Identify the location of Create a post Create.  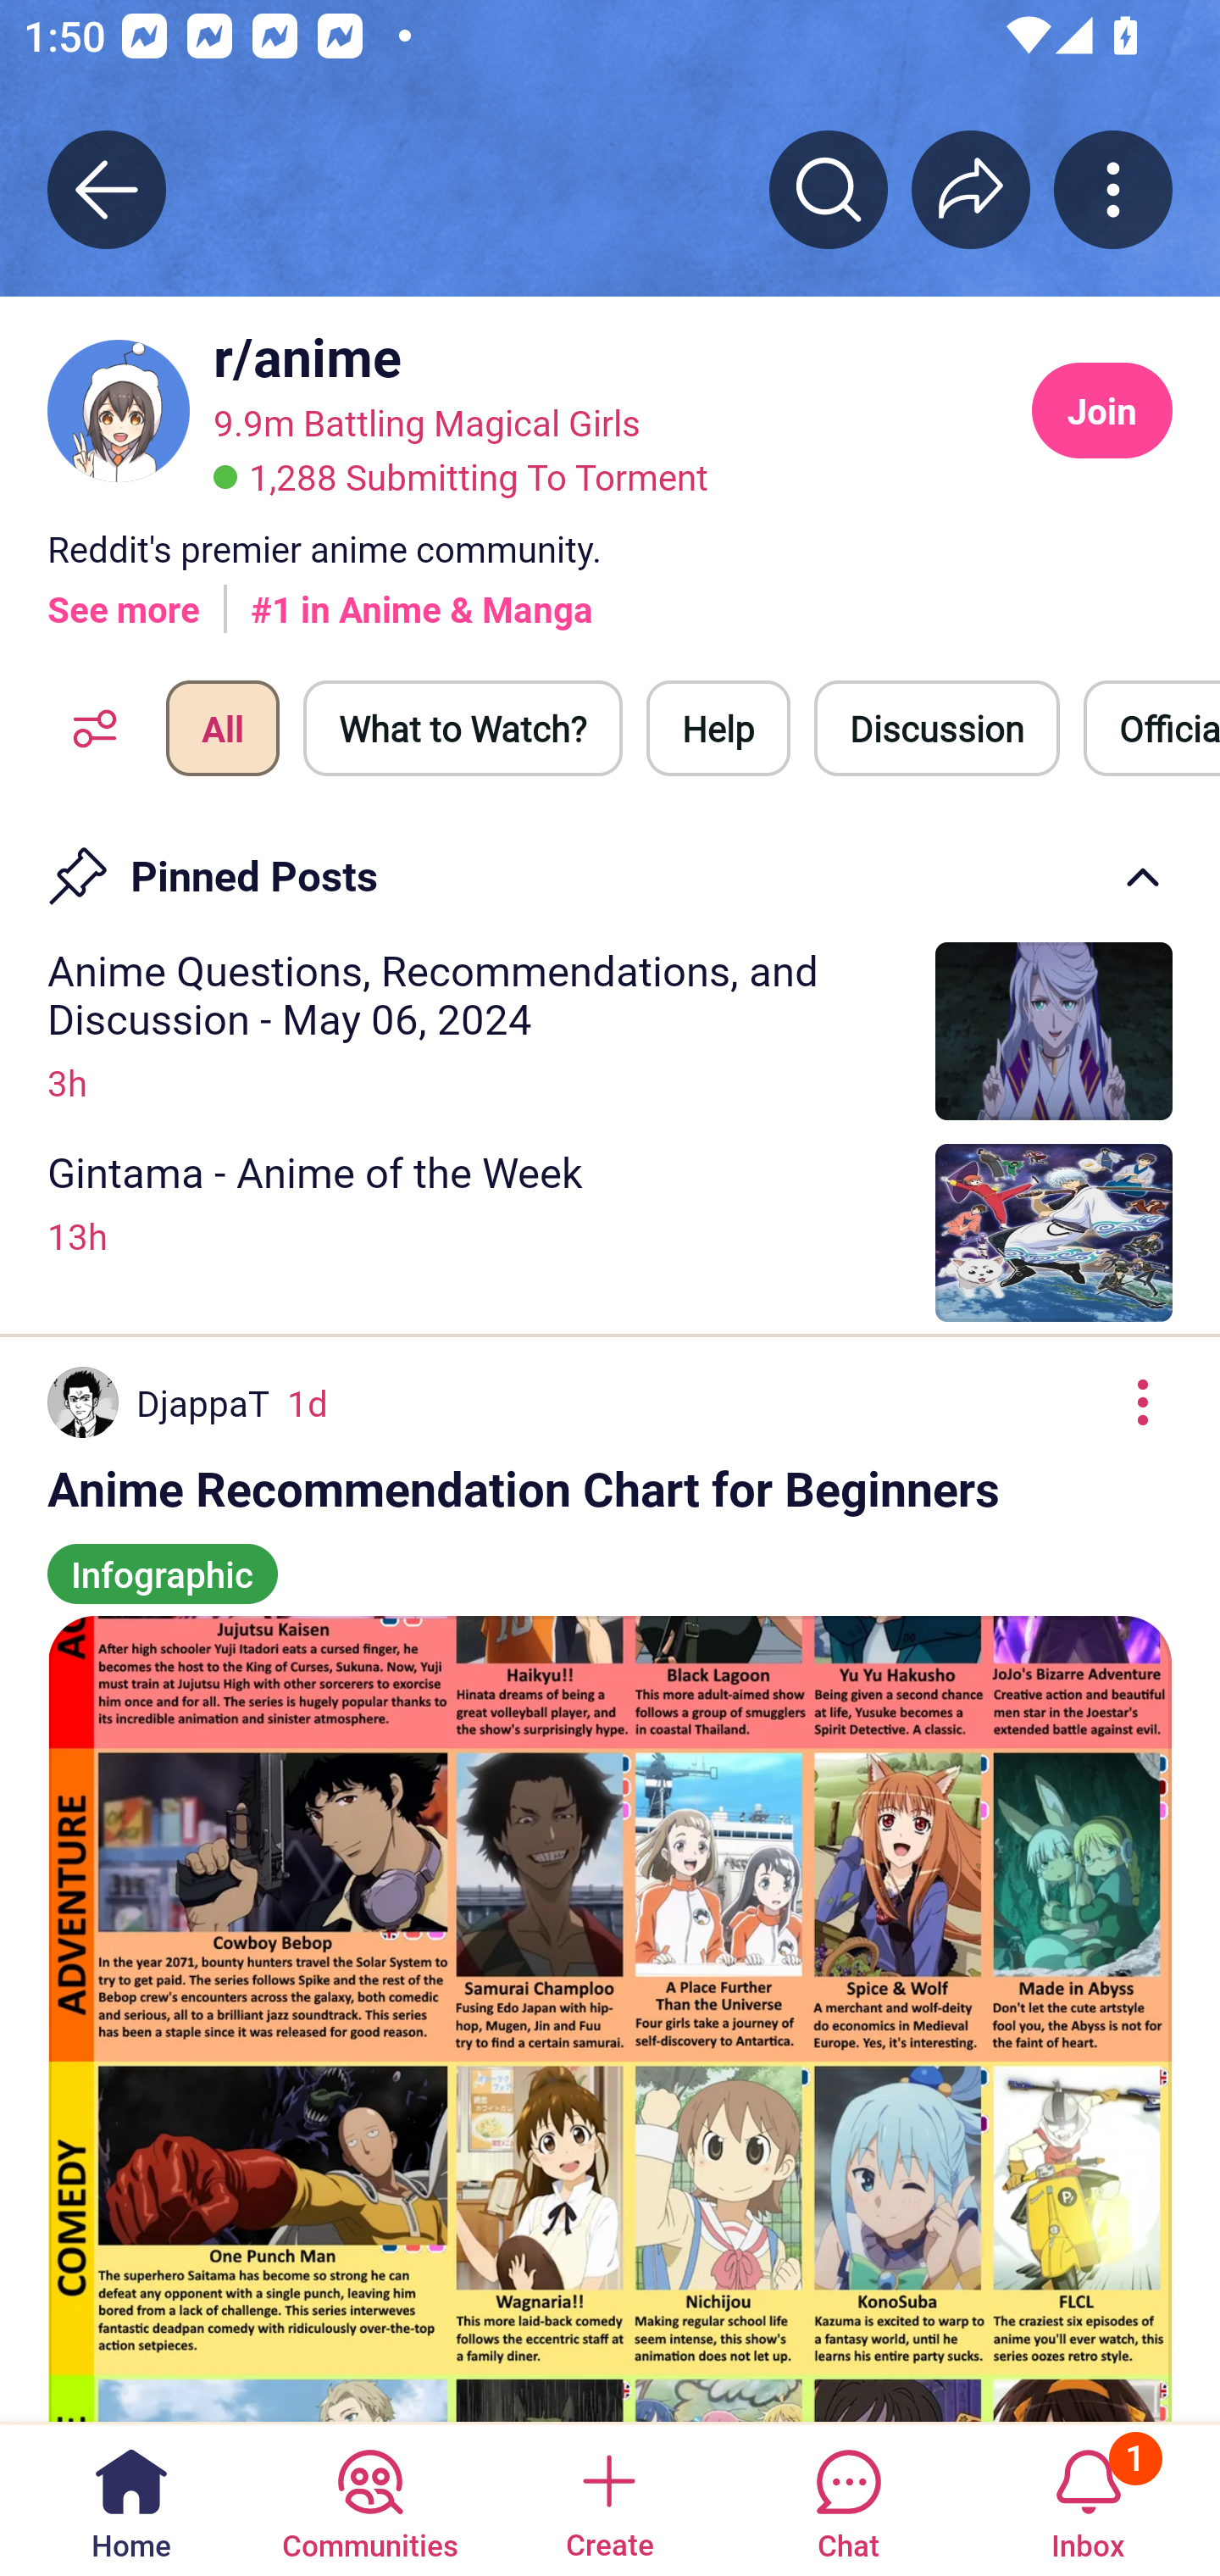
(608, 2498).